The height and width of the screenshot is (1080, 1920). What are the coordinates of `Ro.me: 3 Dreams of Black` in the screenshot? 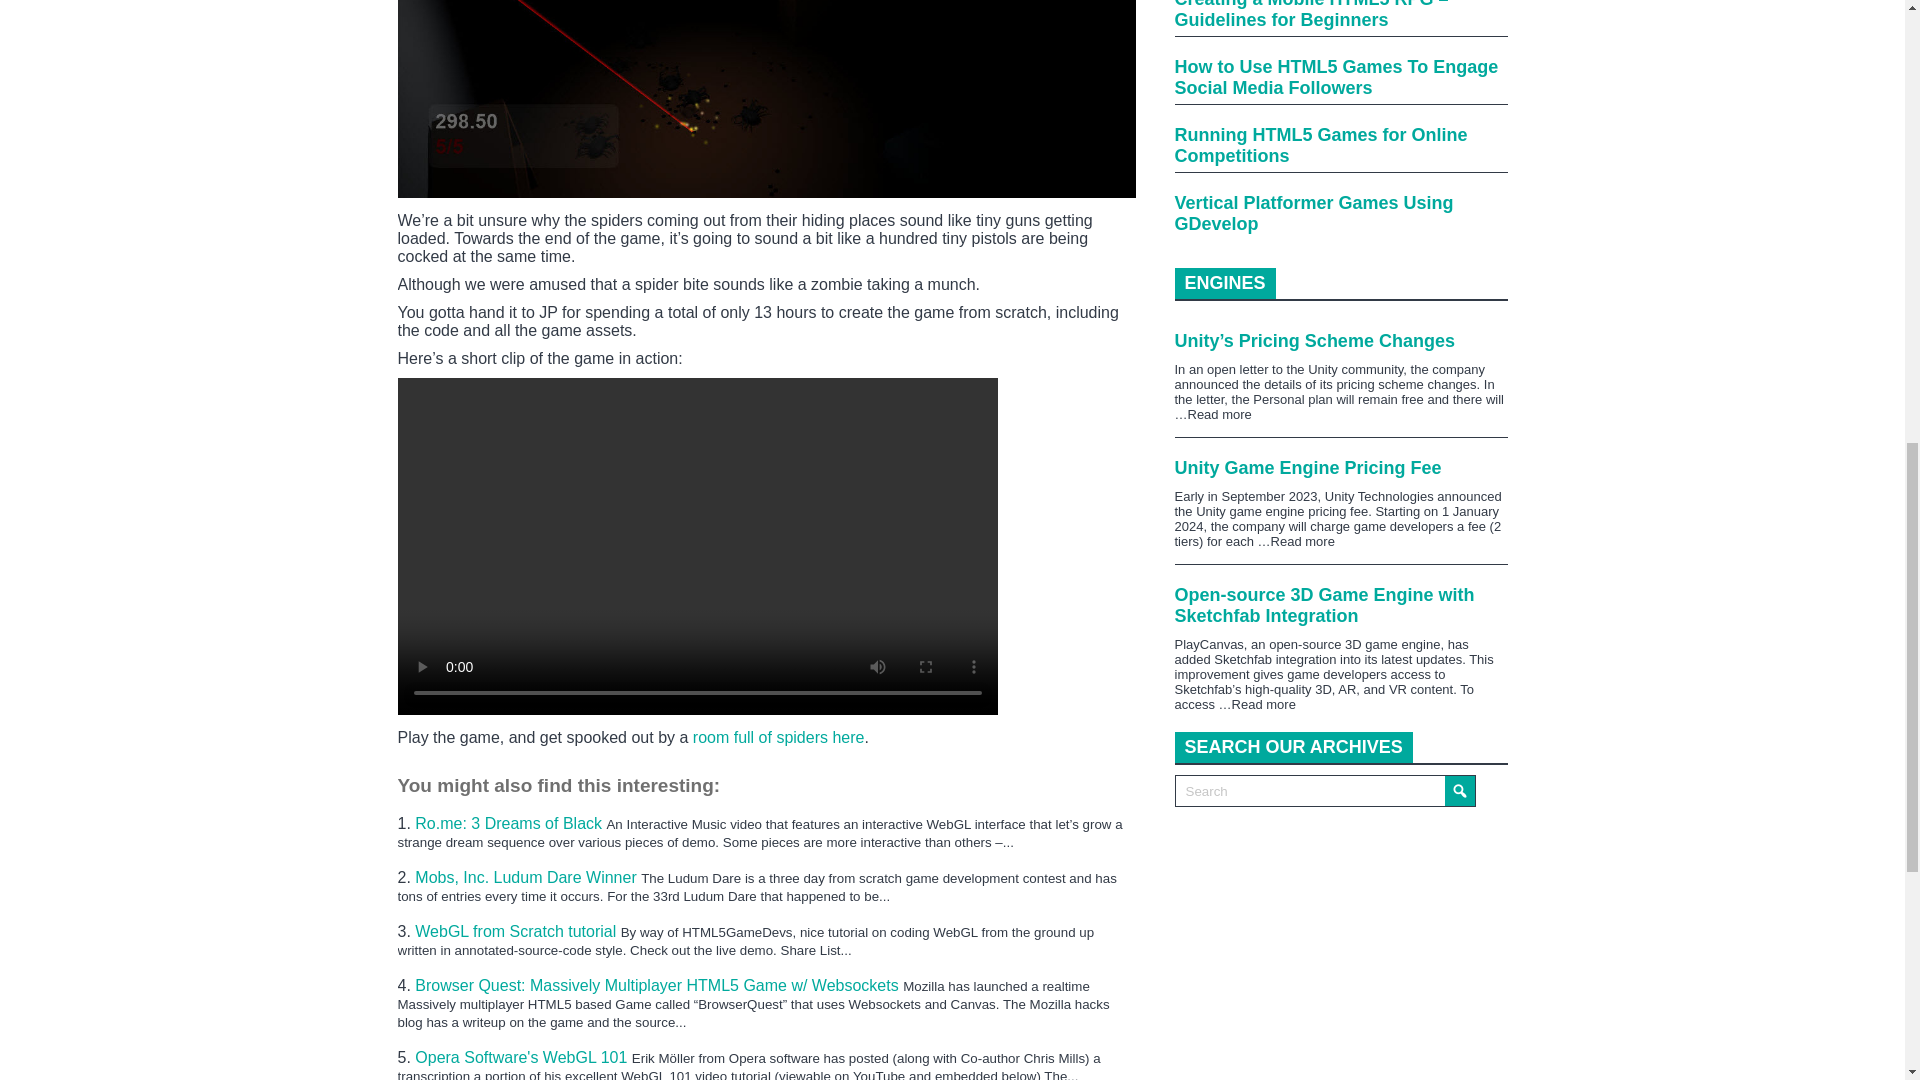 It's located at (510, 823).